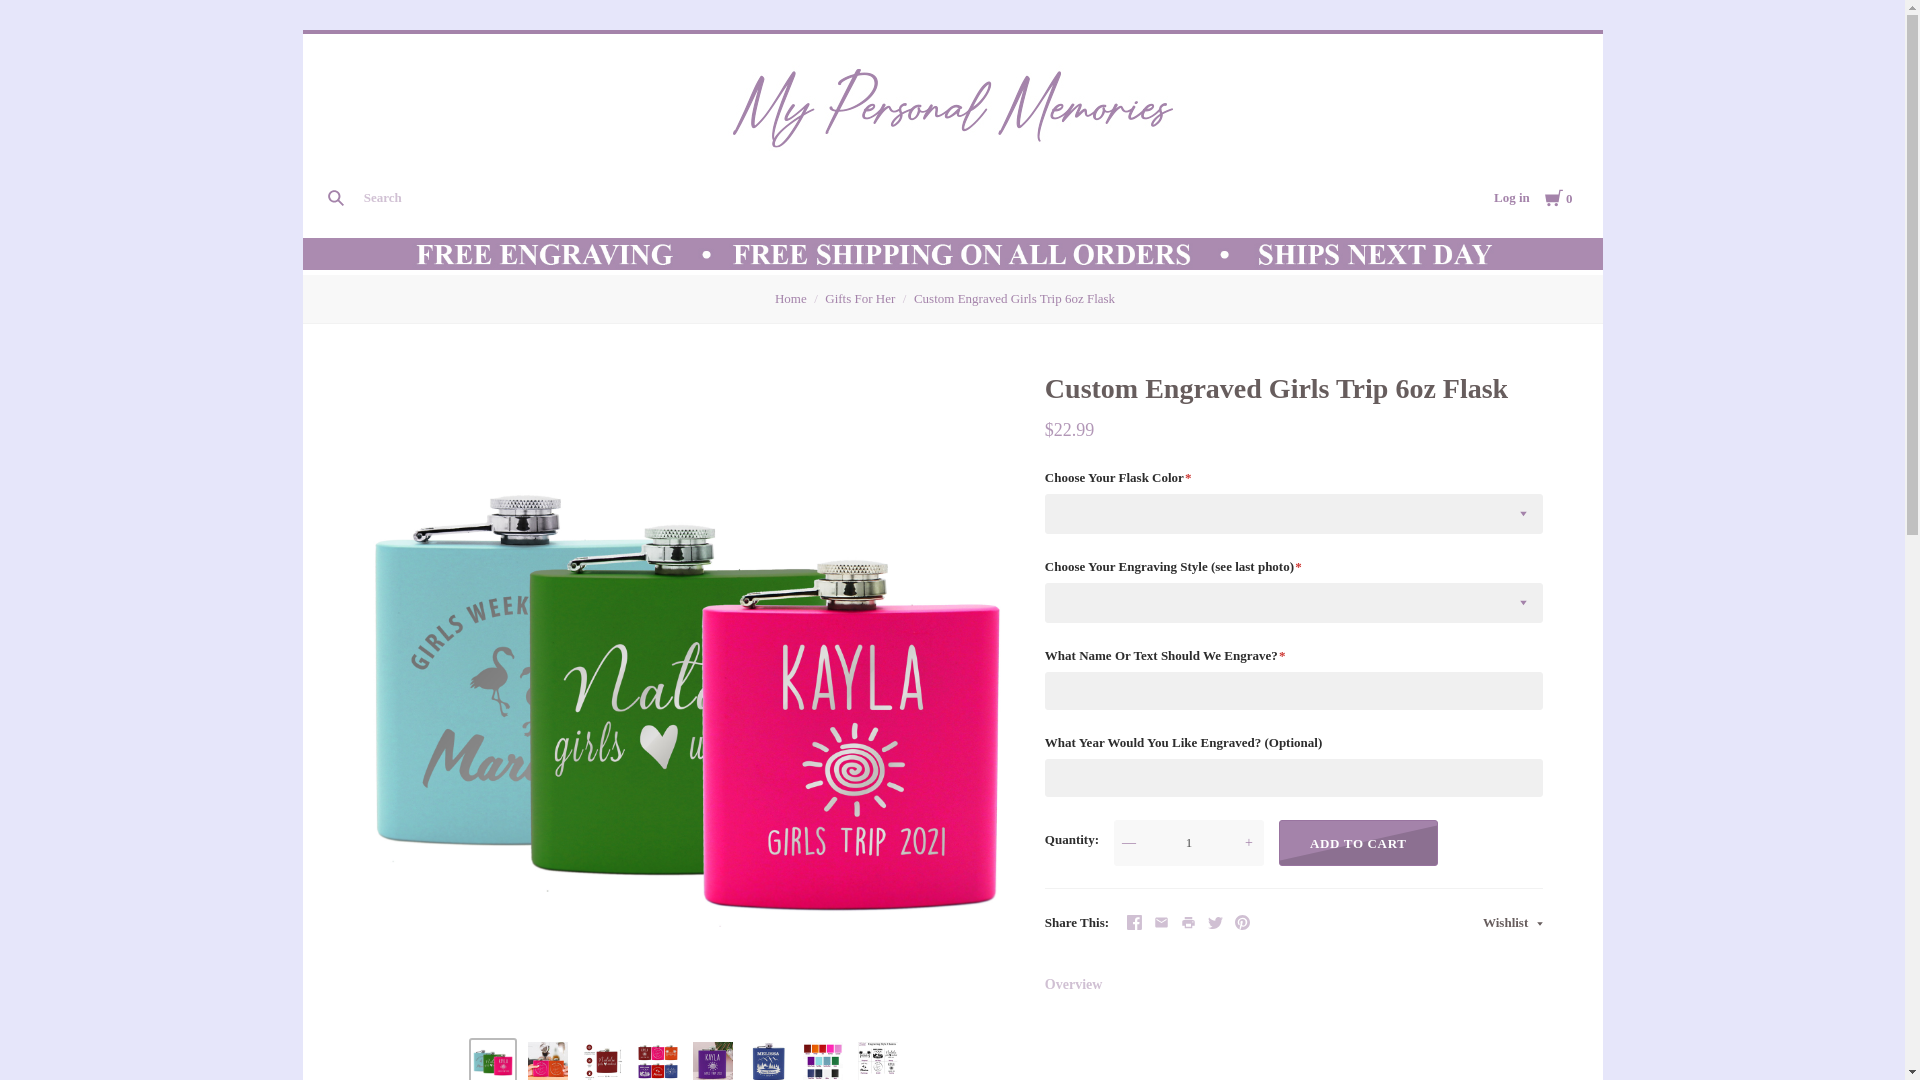 The width and height of the screenshot is (1920, 1080). What do you see at coordinates (1188, 842) in the screenshot?
I see `1` at bounding box center [1188, 842].